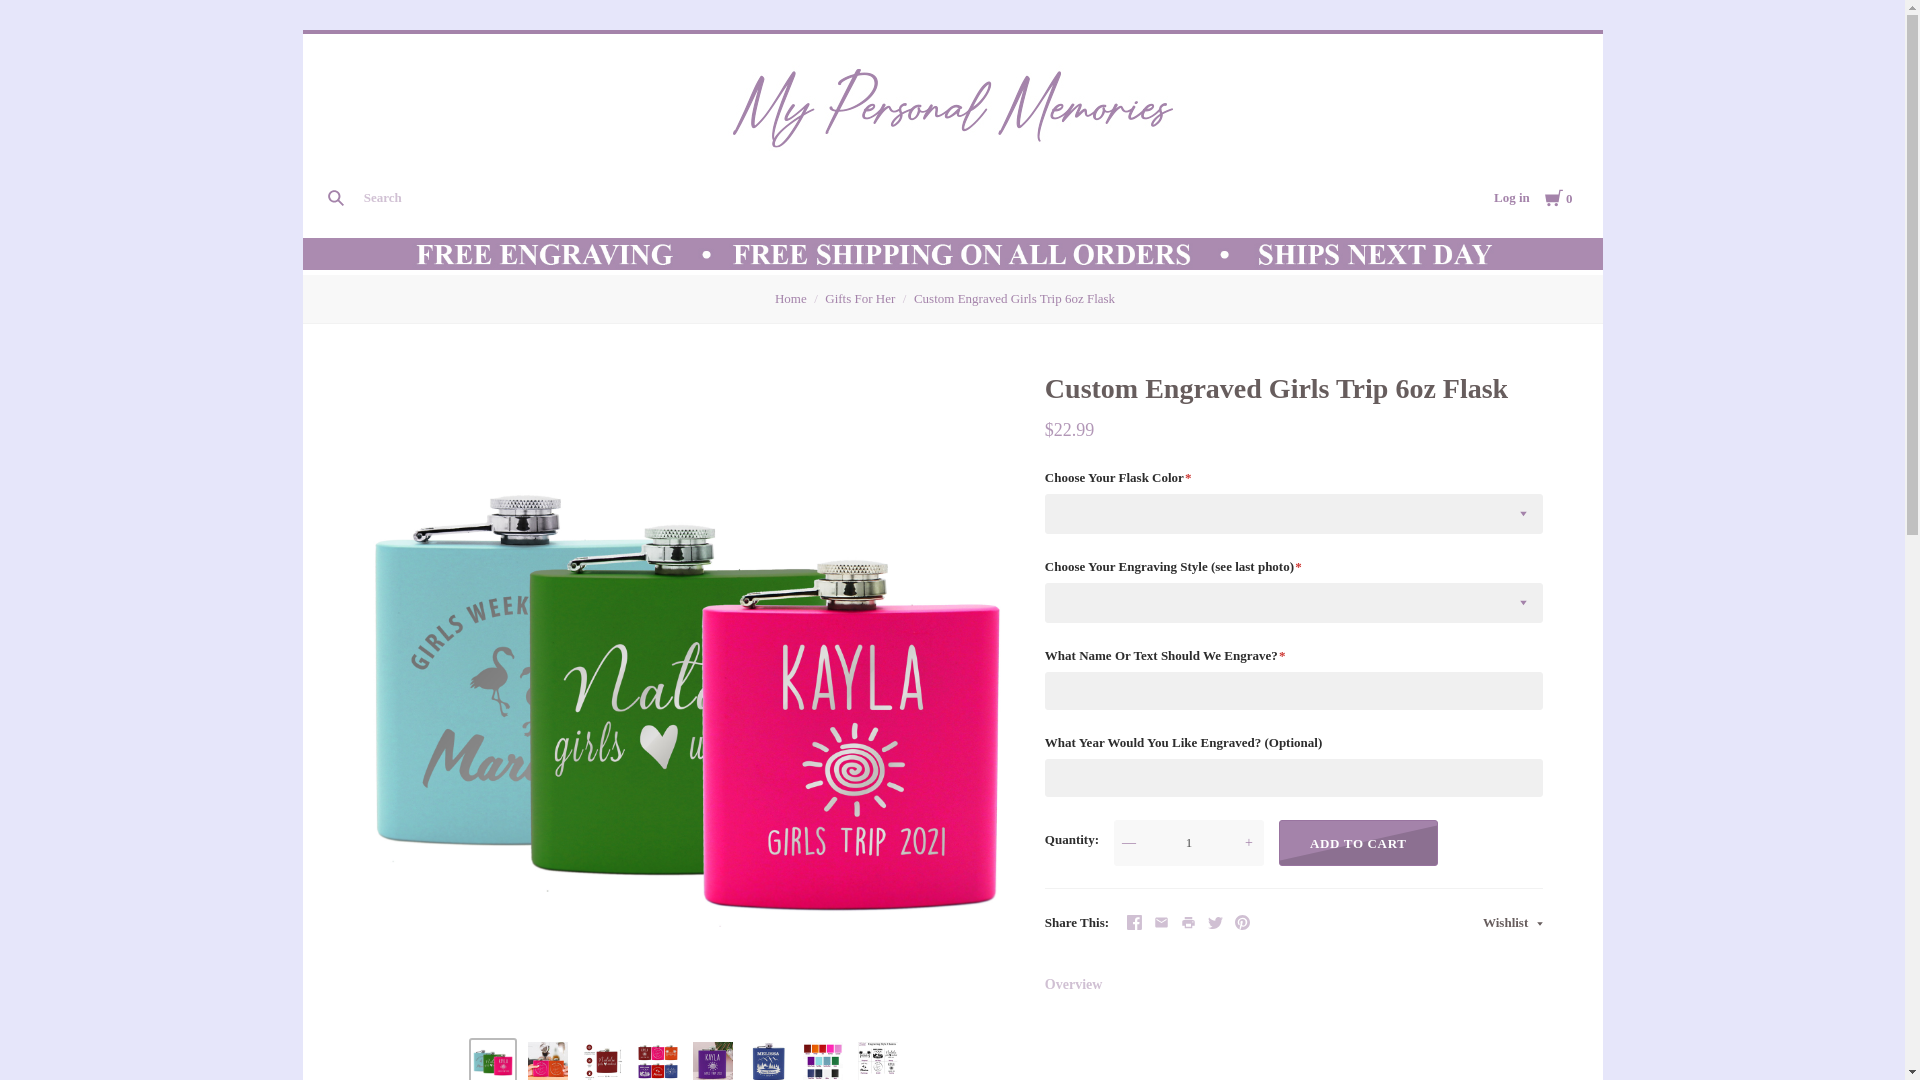 The width and height of the screenshot is (1920, 1080). What do you see at coordinates (1188, 842) in the screenshot?
I see `1` at bounding box center [1188, 842].